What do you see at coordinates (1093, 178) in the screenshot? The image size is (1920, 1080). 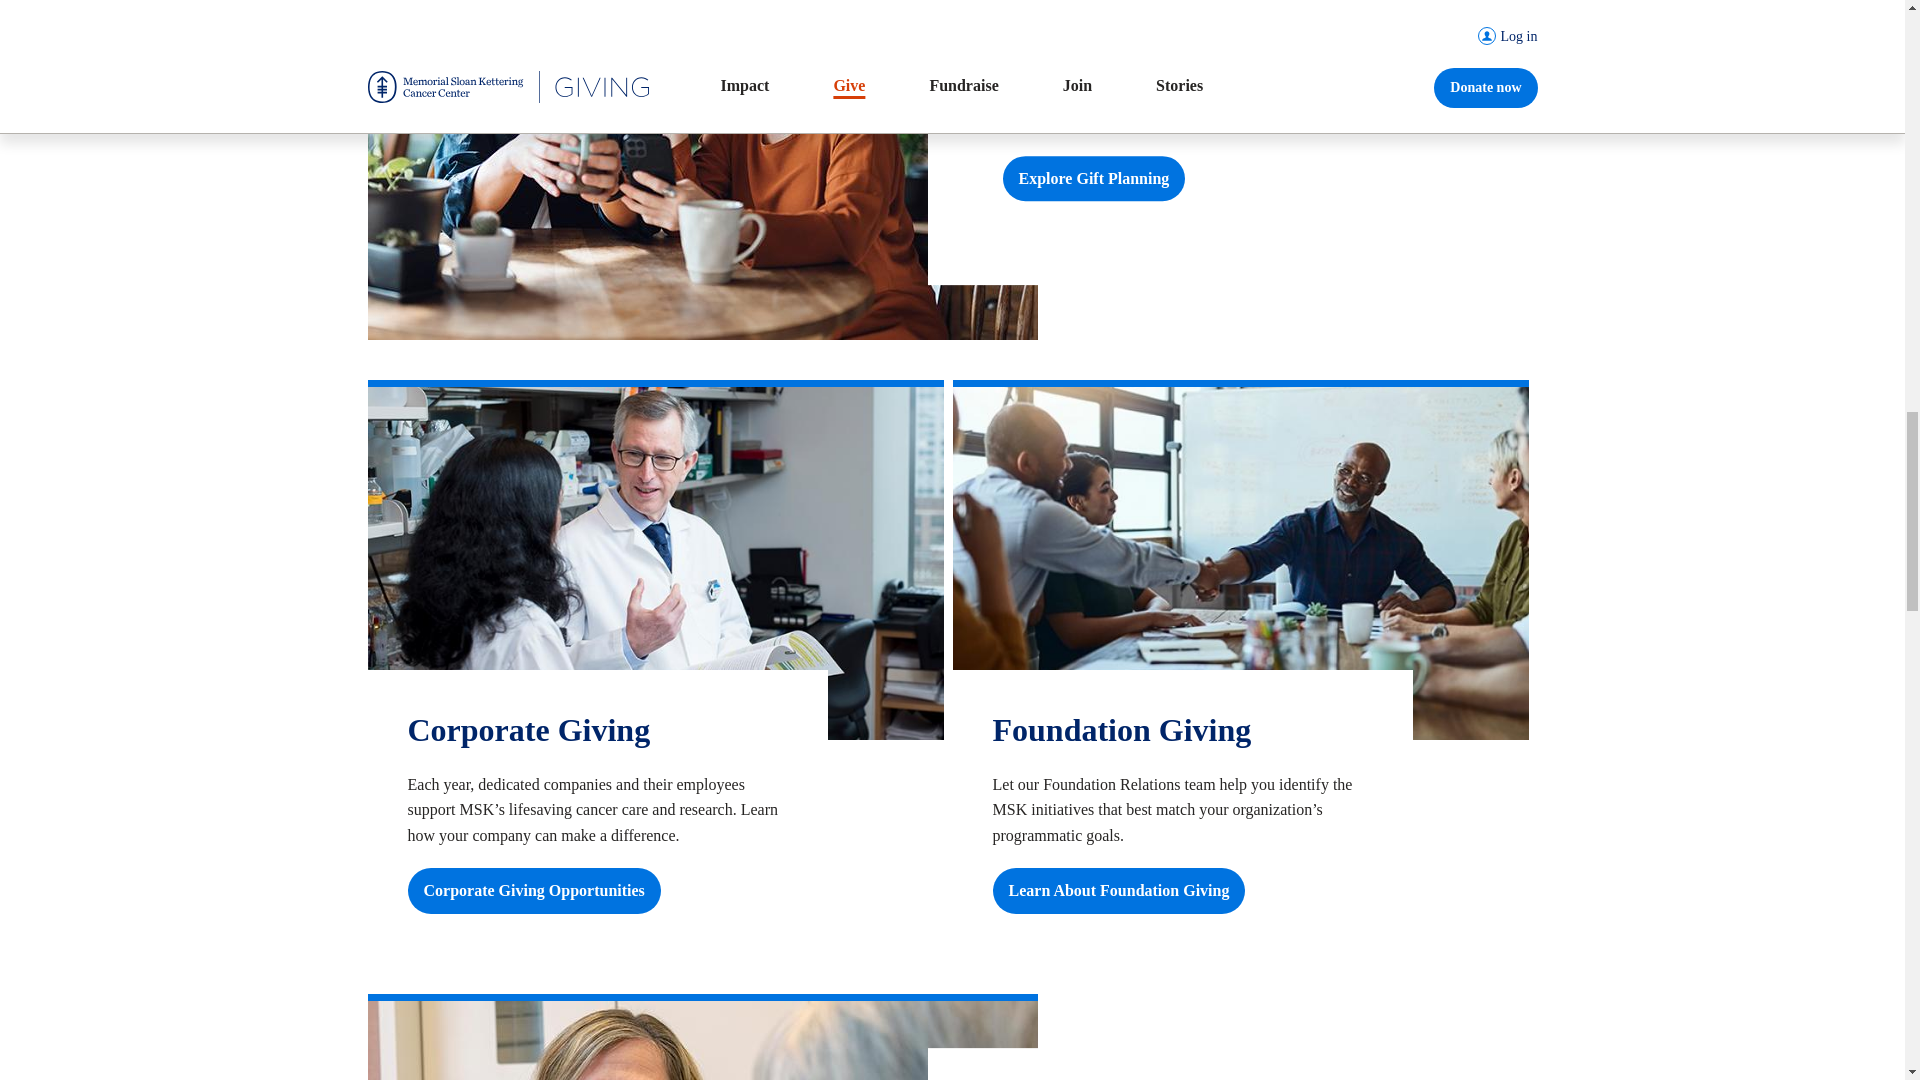 I see `Explore Gift Planning` at bounding box center [1093, 178].